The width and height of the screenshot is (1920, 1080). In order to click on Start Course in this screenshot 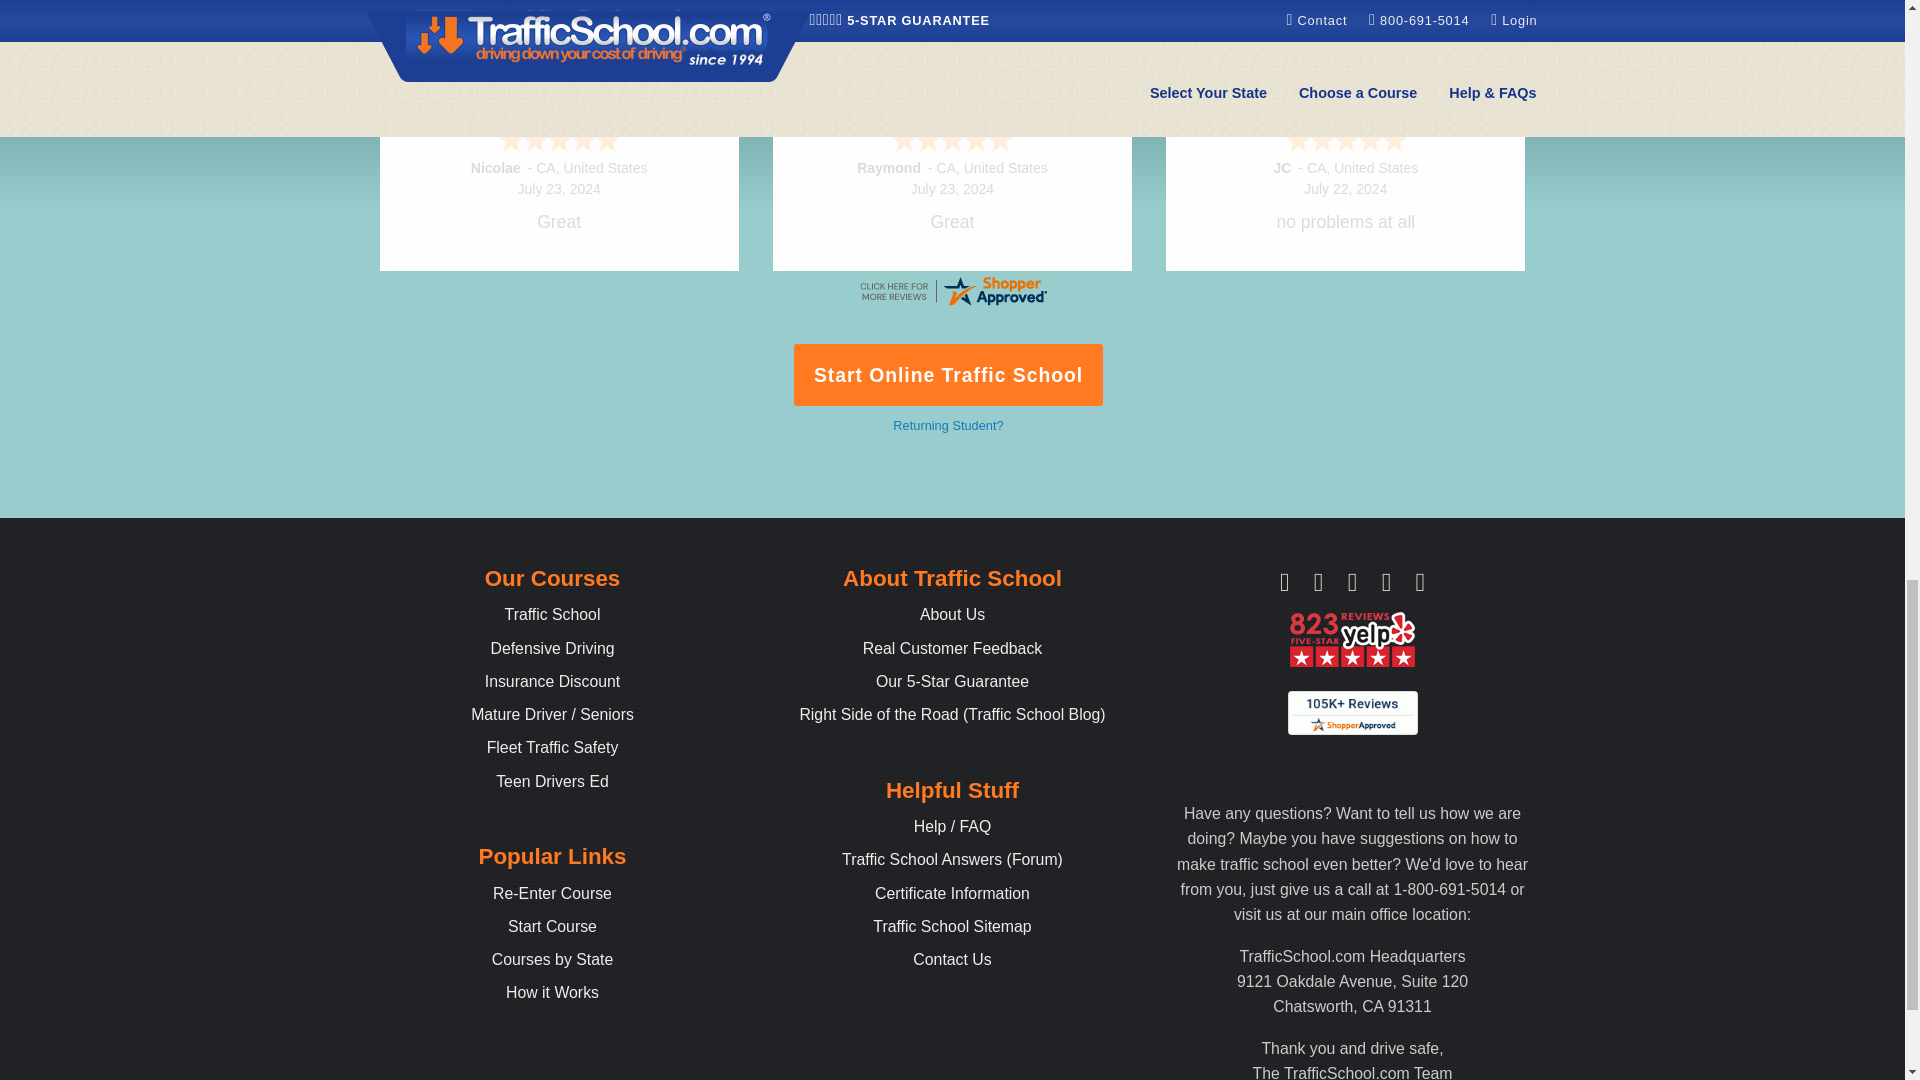, I will do `click(552, 926)`.